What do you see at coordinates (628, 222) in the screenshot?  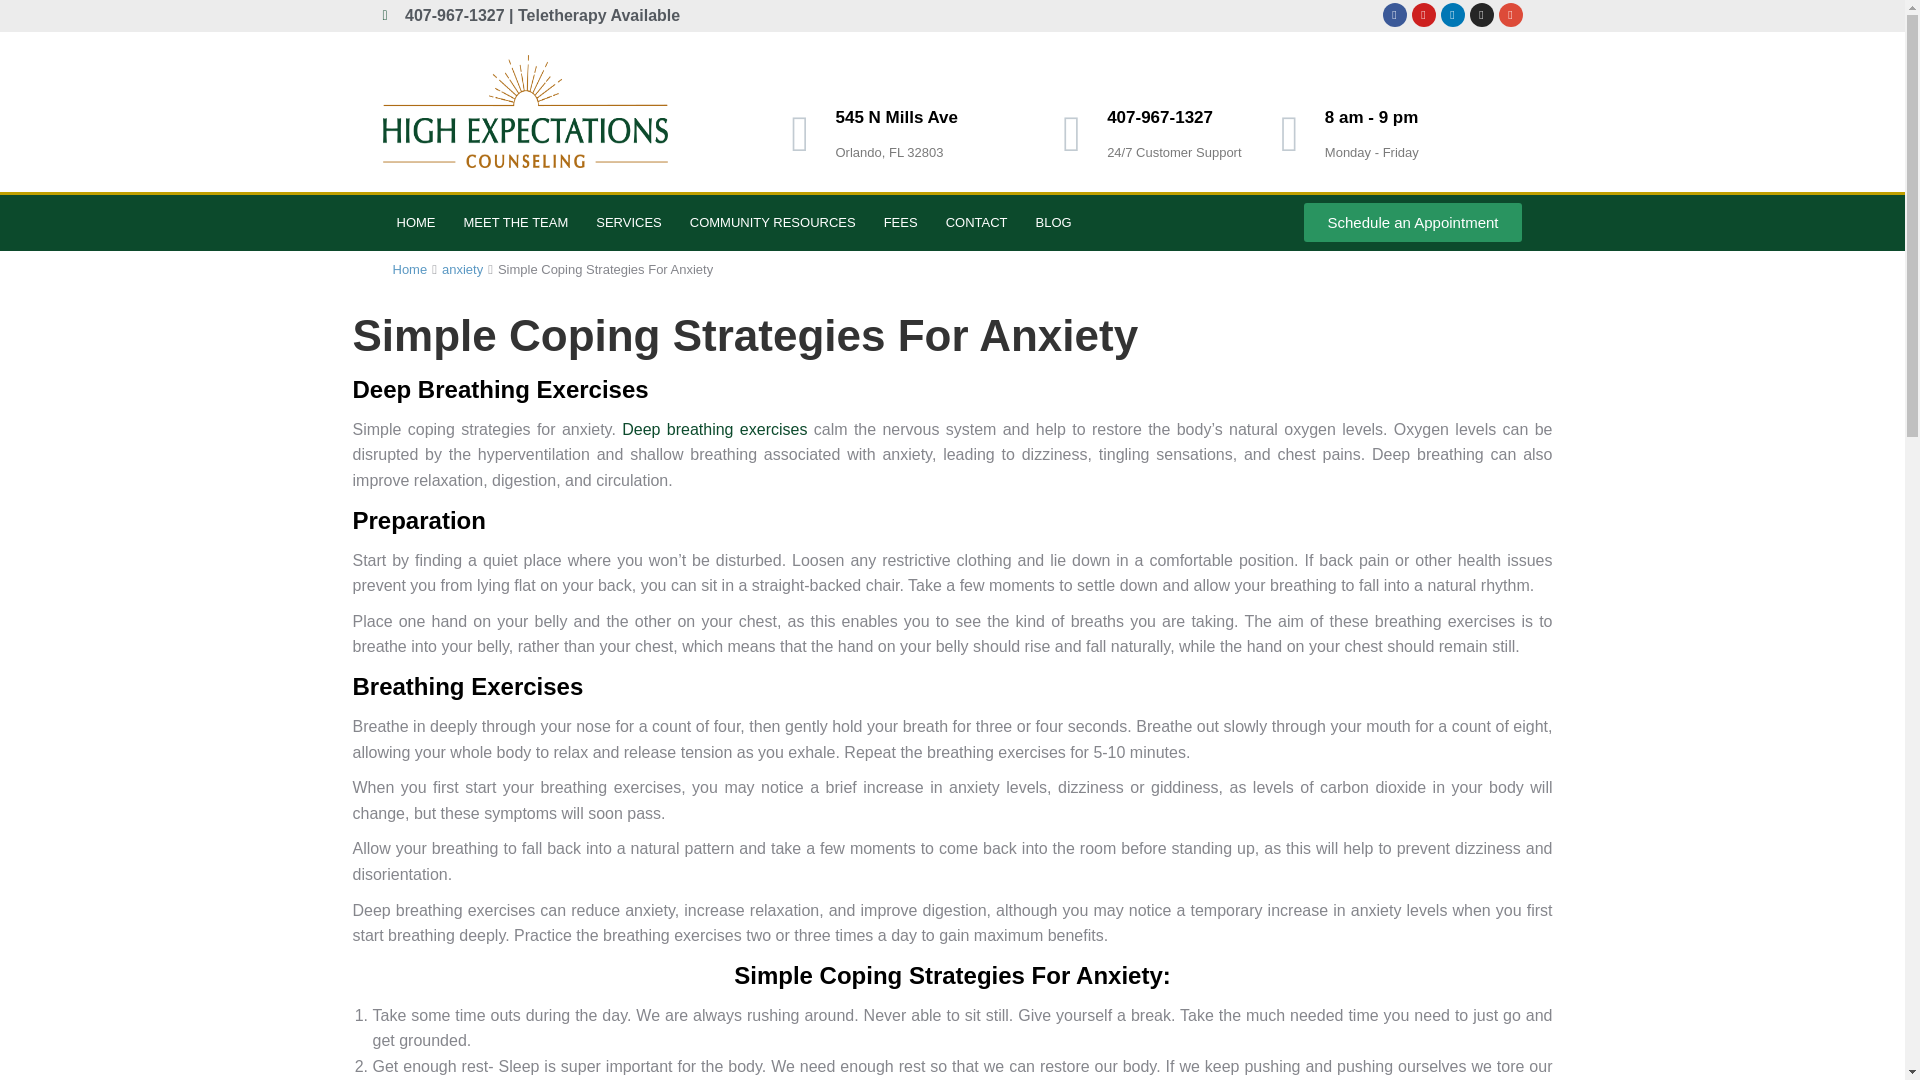 I see `SERVICES` at bounding box center [628, 222].